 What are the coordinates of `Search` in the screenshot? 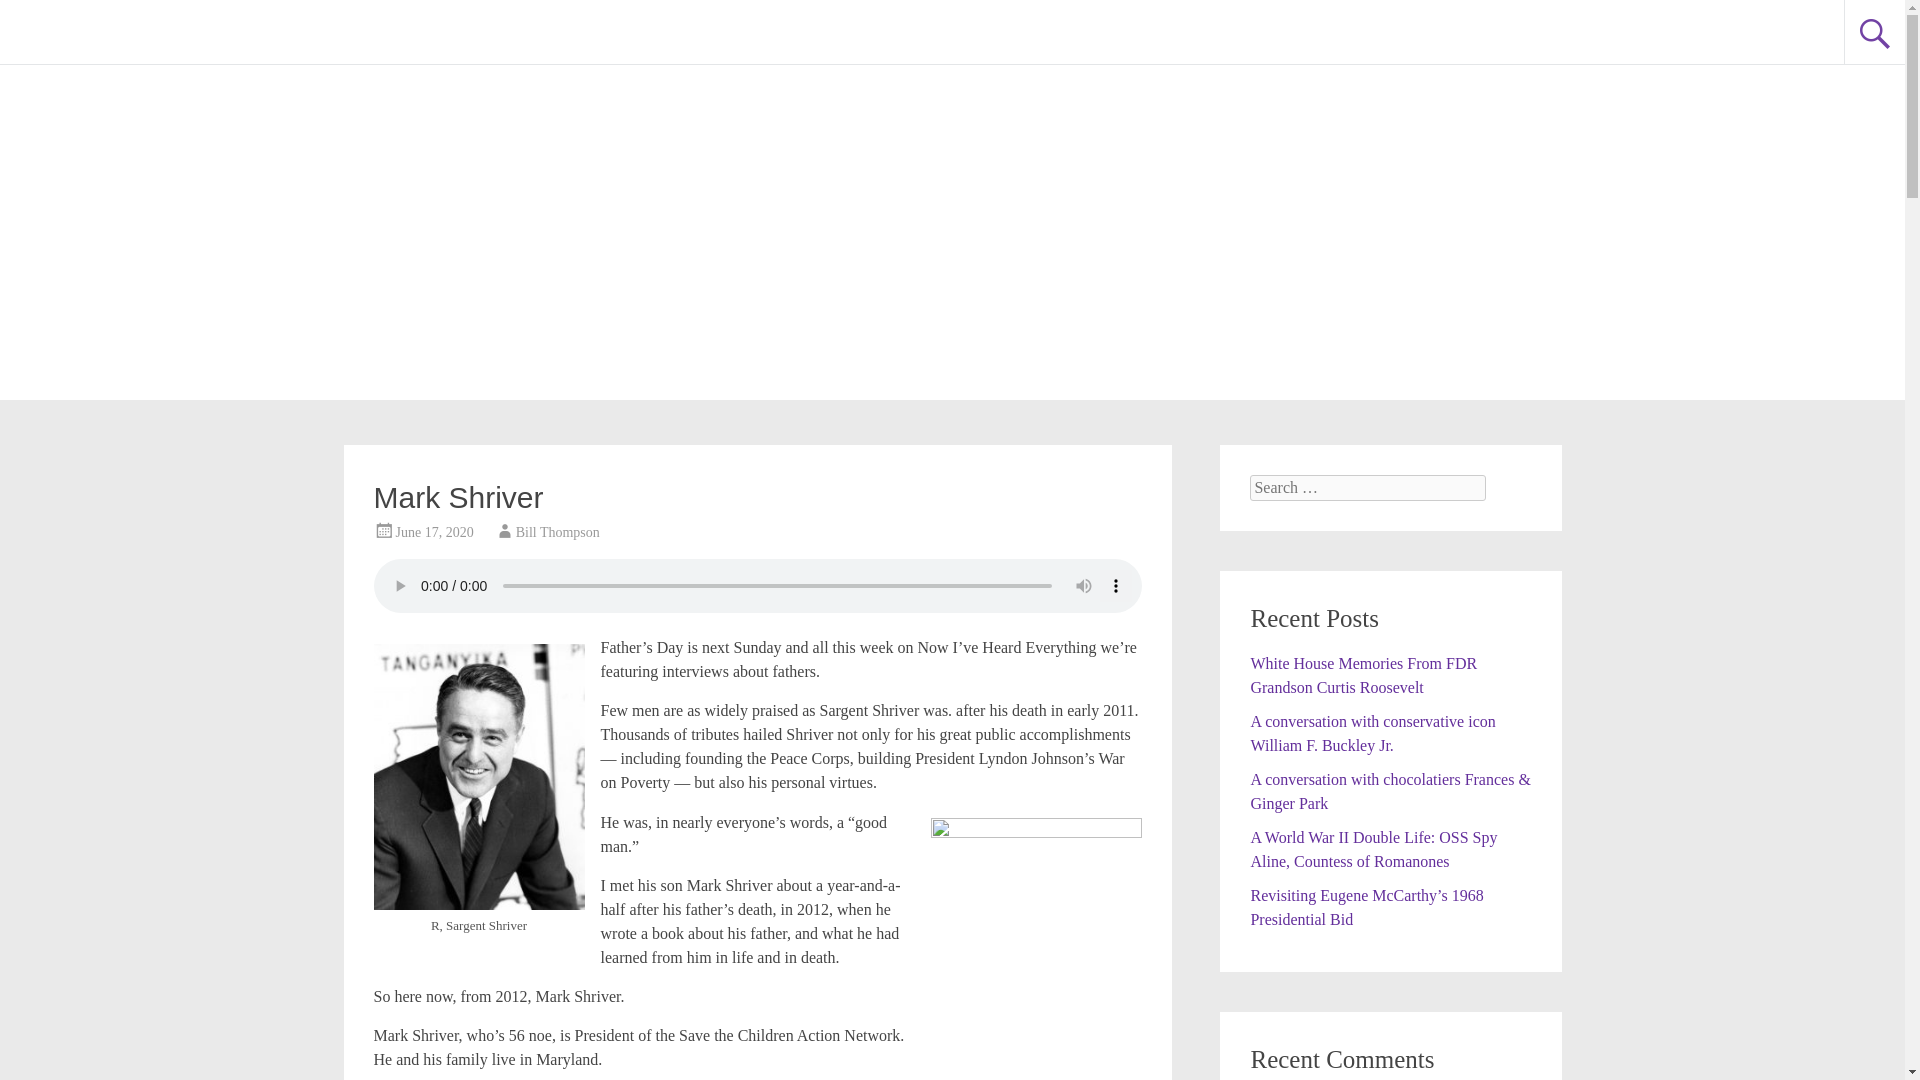 It's located at (34, 16).